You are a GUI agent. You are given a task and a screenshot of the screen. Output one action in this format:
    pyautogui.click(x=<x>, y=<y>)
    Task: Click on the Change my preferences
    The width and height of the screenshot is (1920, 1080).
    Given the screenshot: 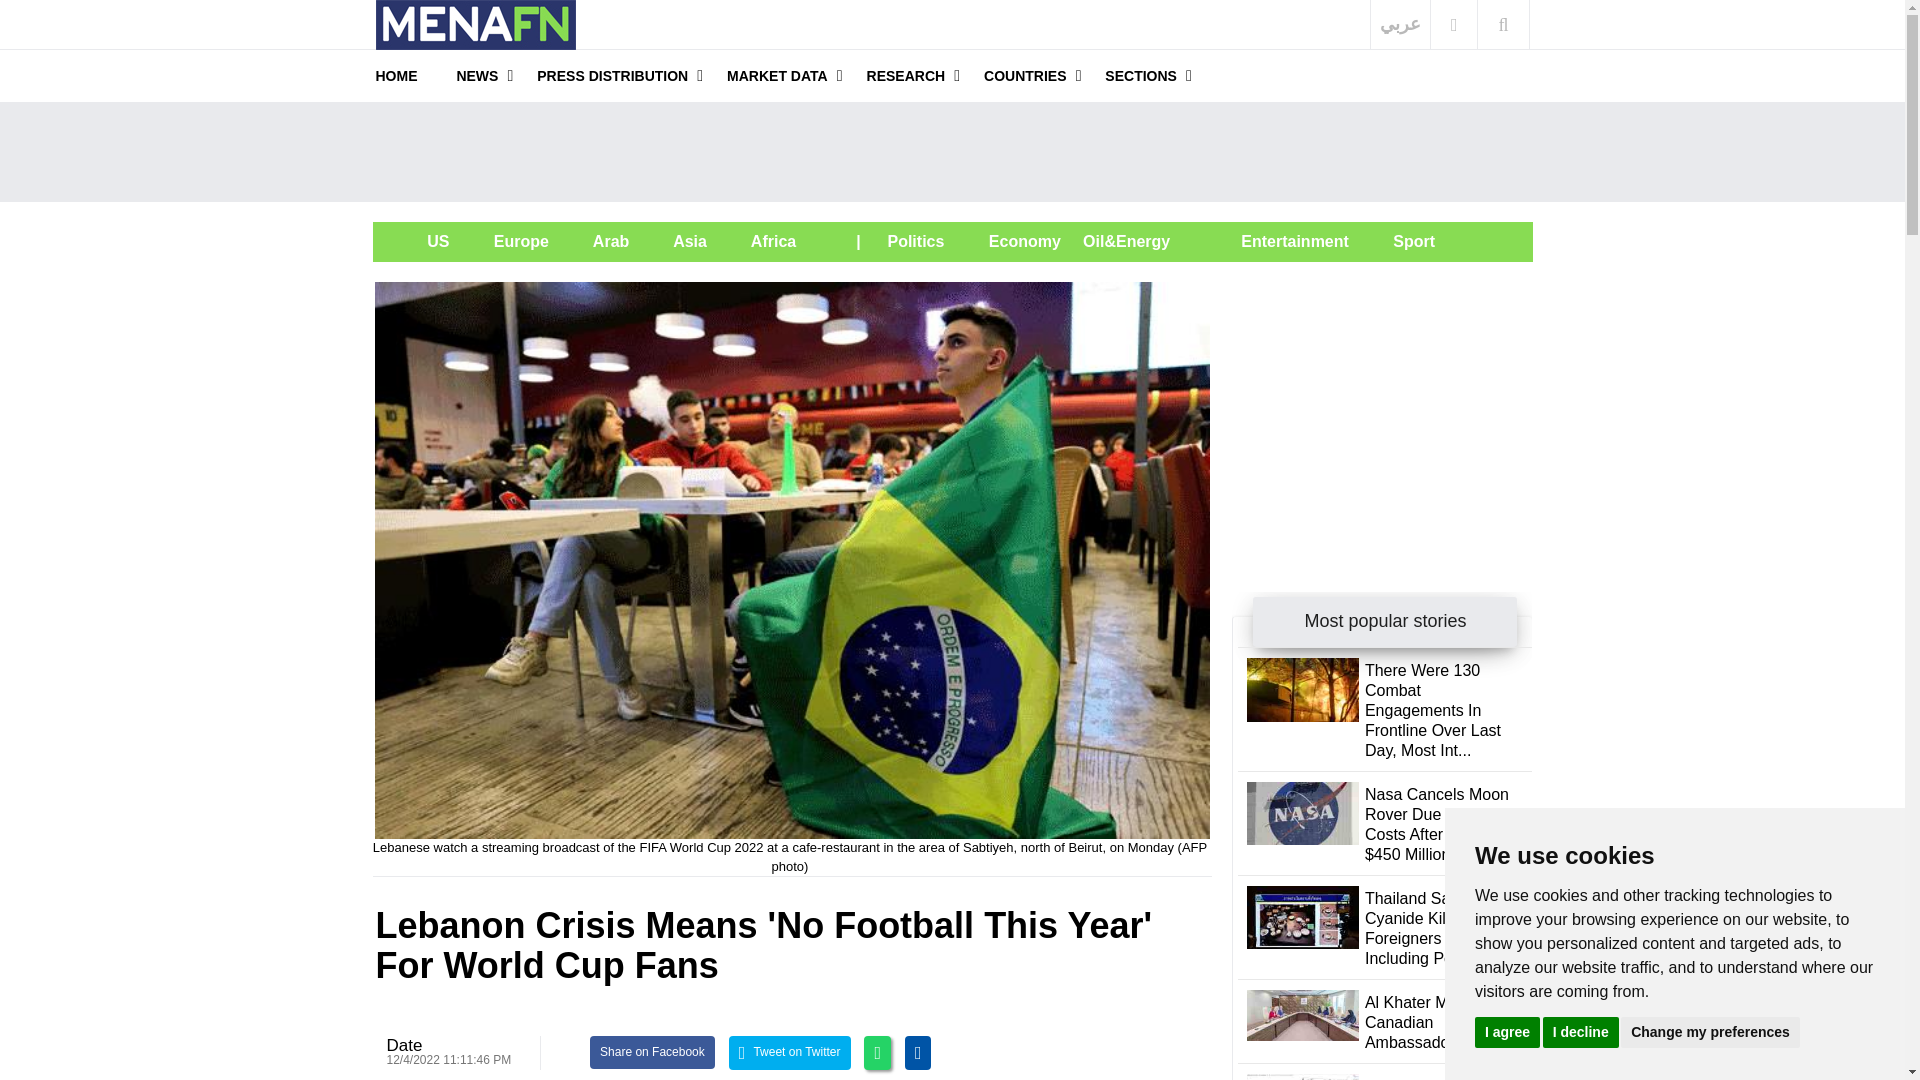 What is the action you would take?
    pyautogui.click(x=1710, y=1031)
    